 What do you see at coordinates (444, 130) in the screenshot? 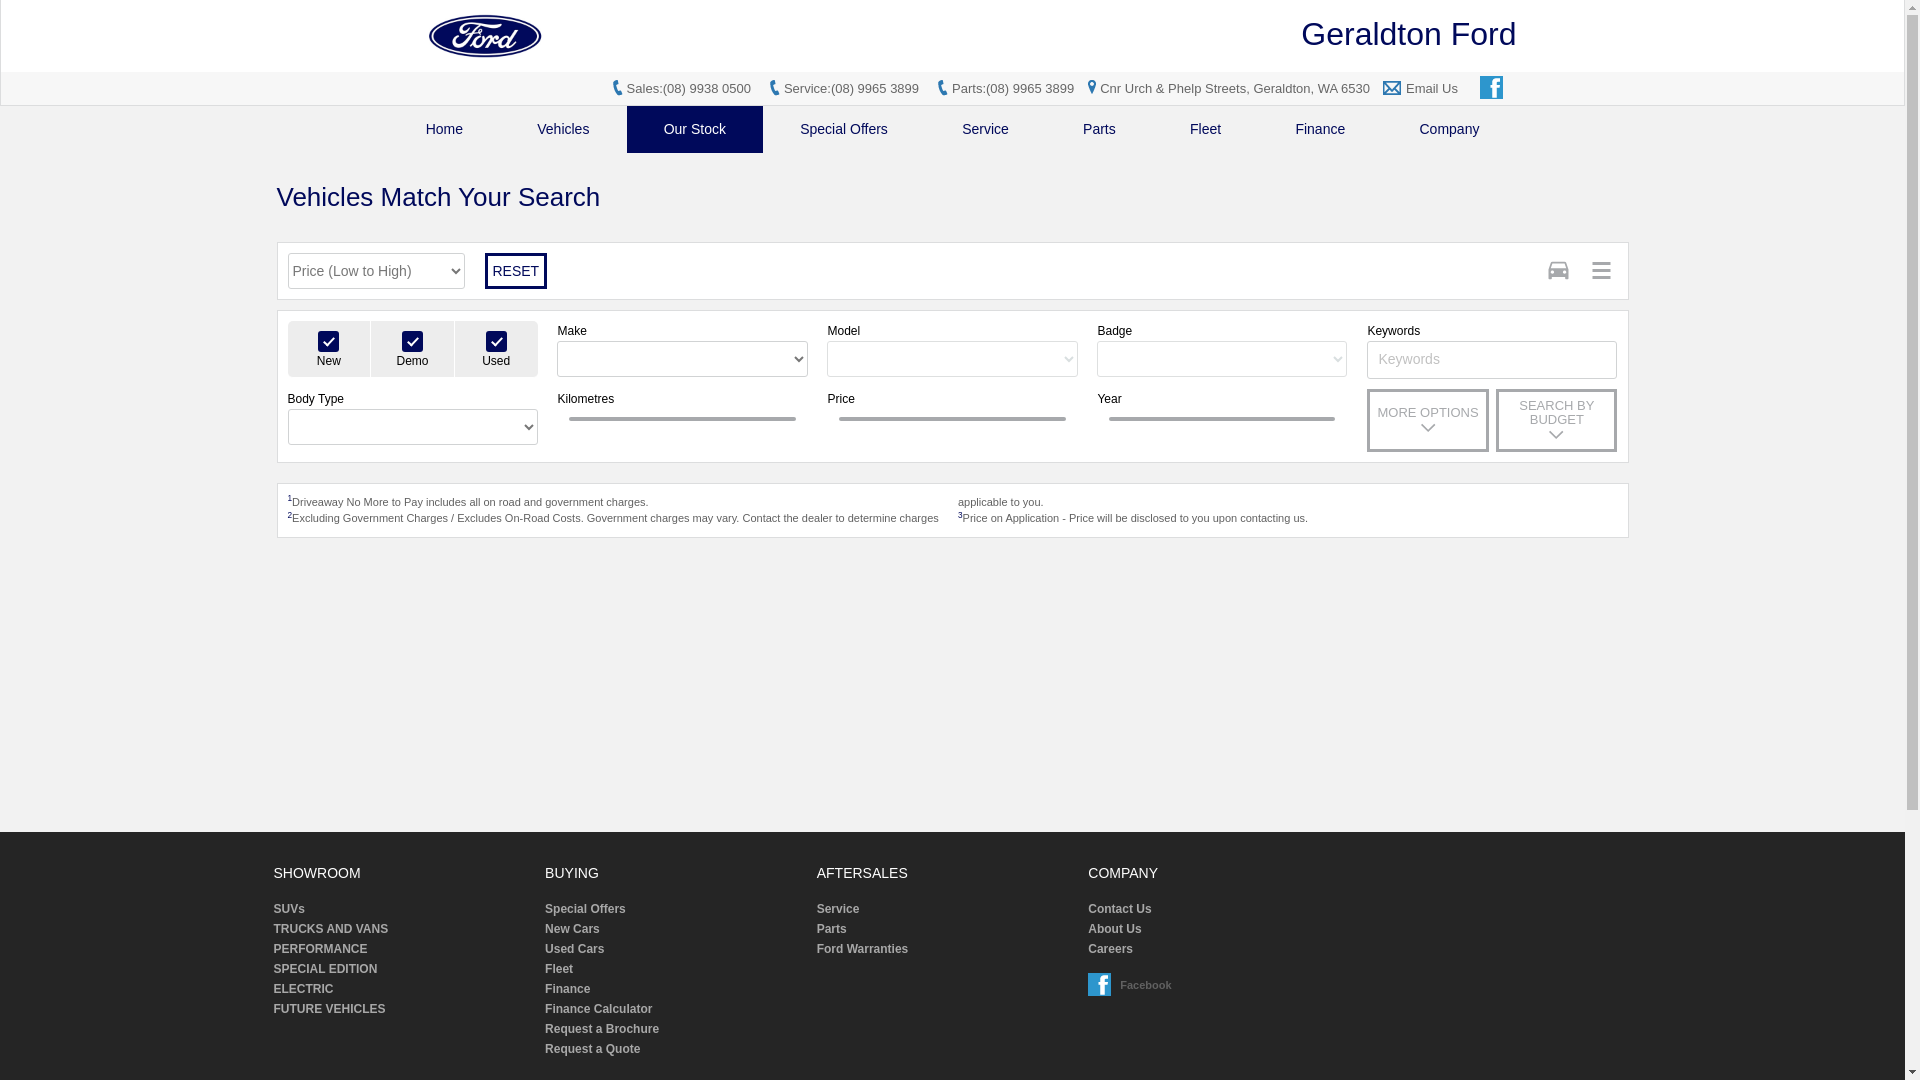
I see `Home` at bounding box center [444, 130].